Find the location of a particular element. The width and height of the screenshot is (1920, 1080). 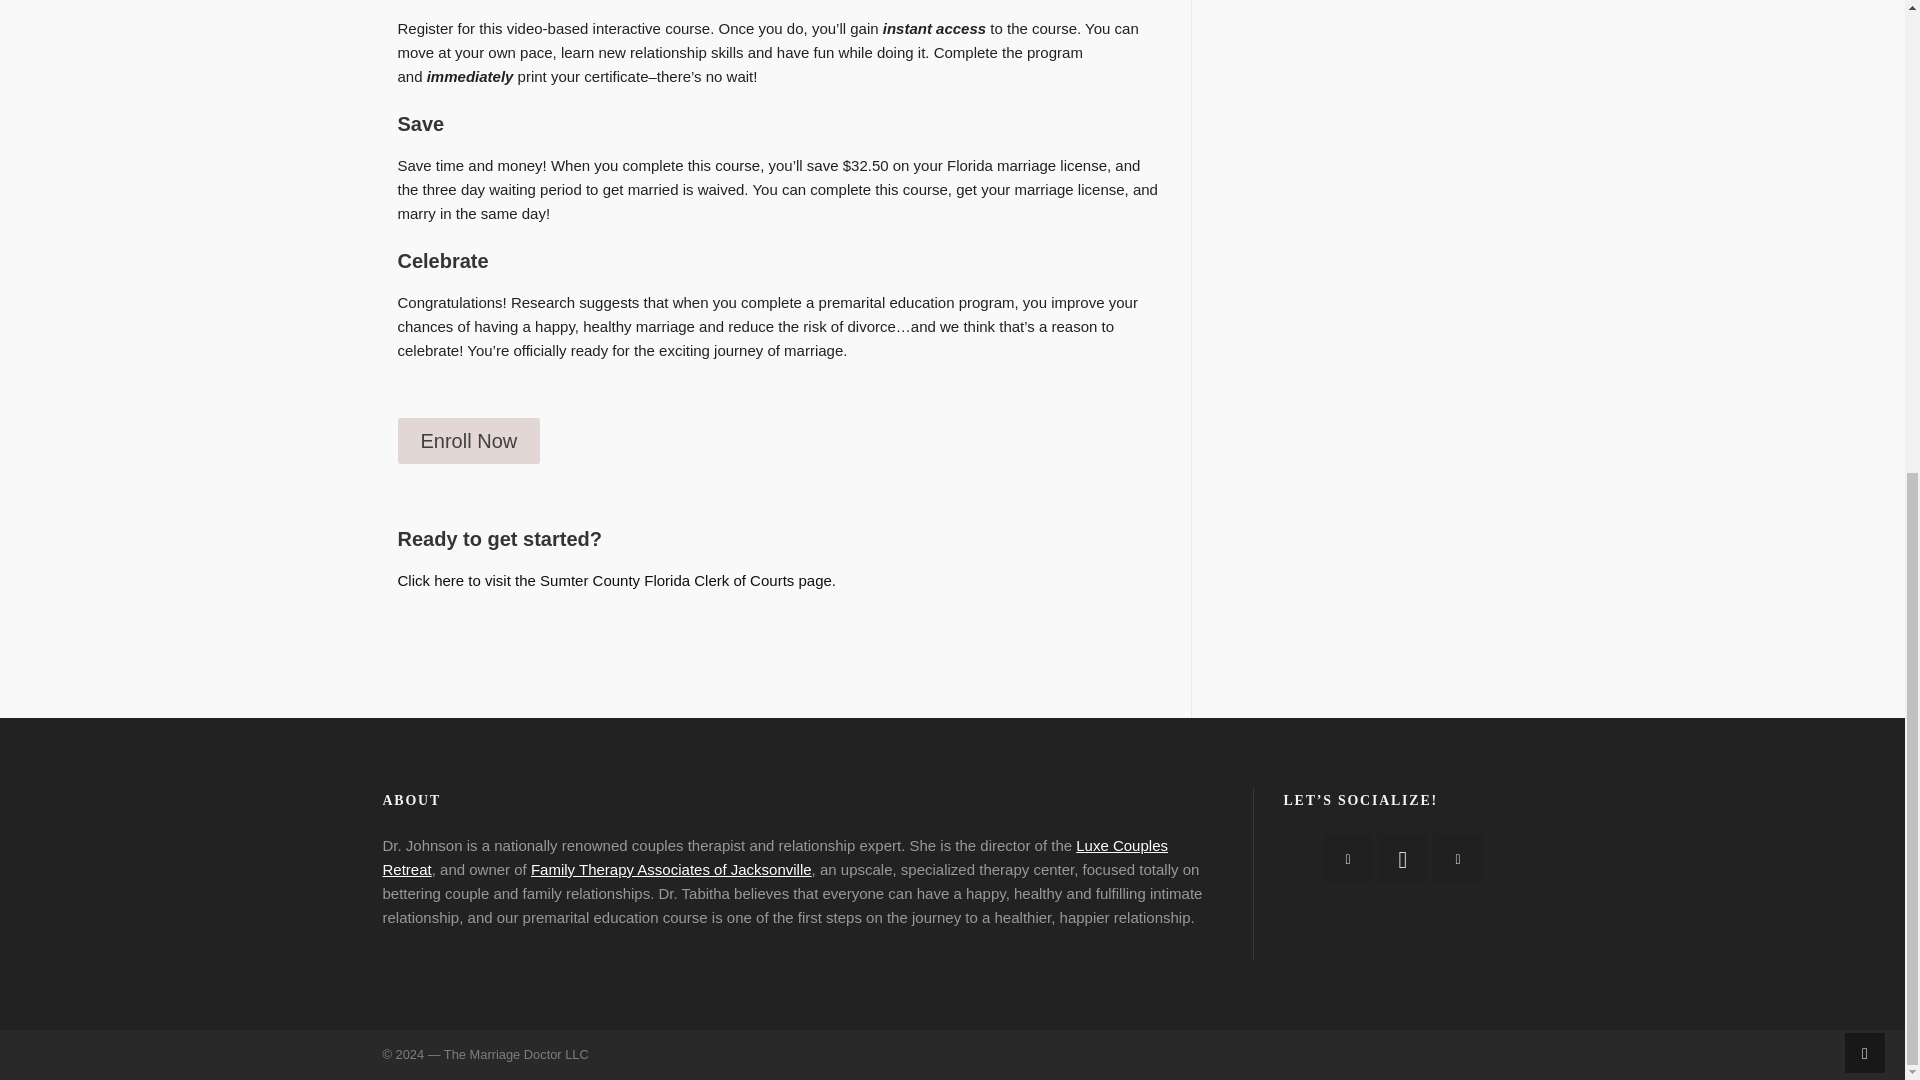

Family Therapy Associates of Jacksonville is located at coordinates (672, 869).